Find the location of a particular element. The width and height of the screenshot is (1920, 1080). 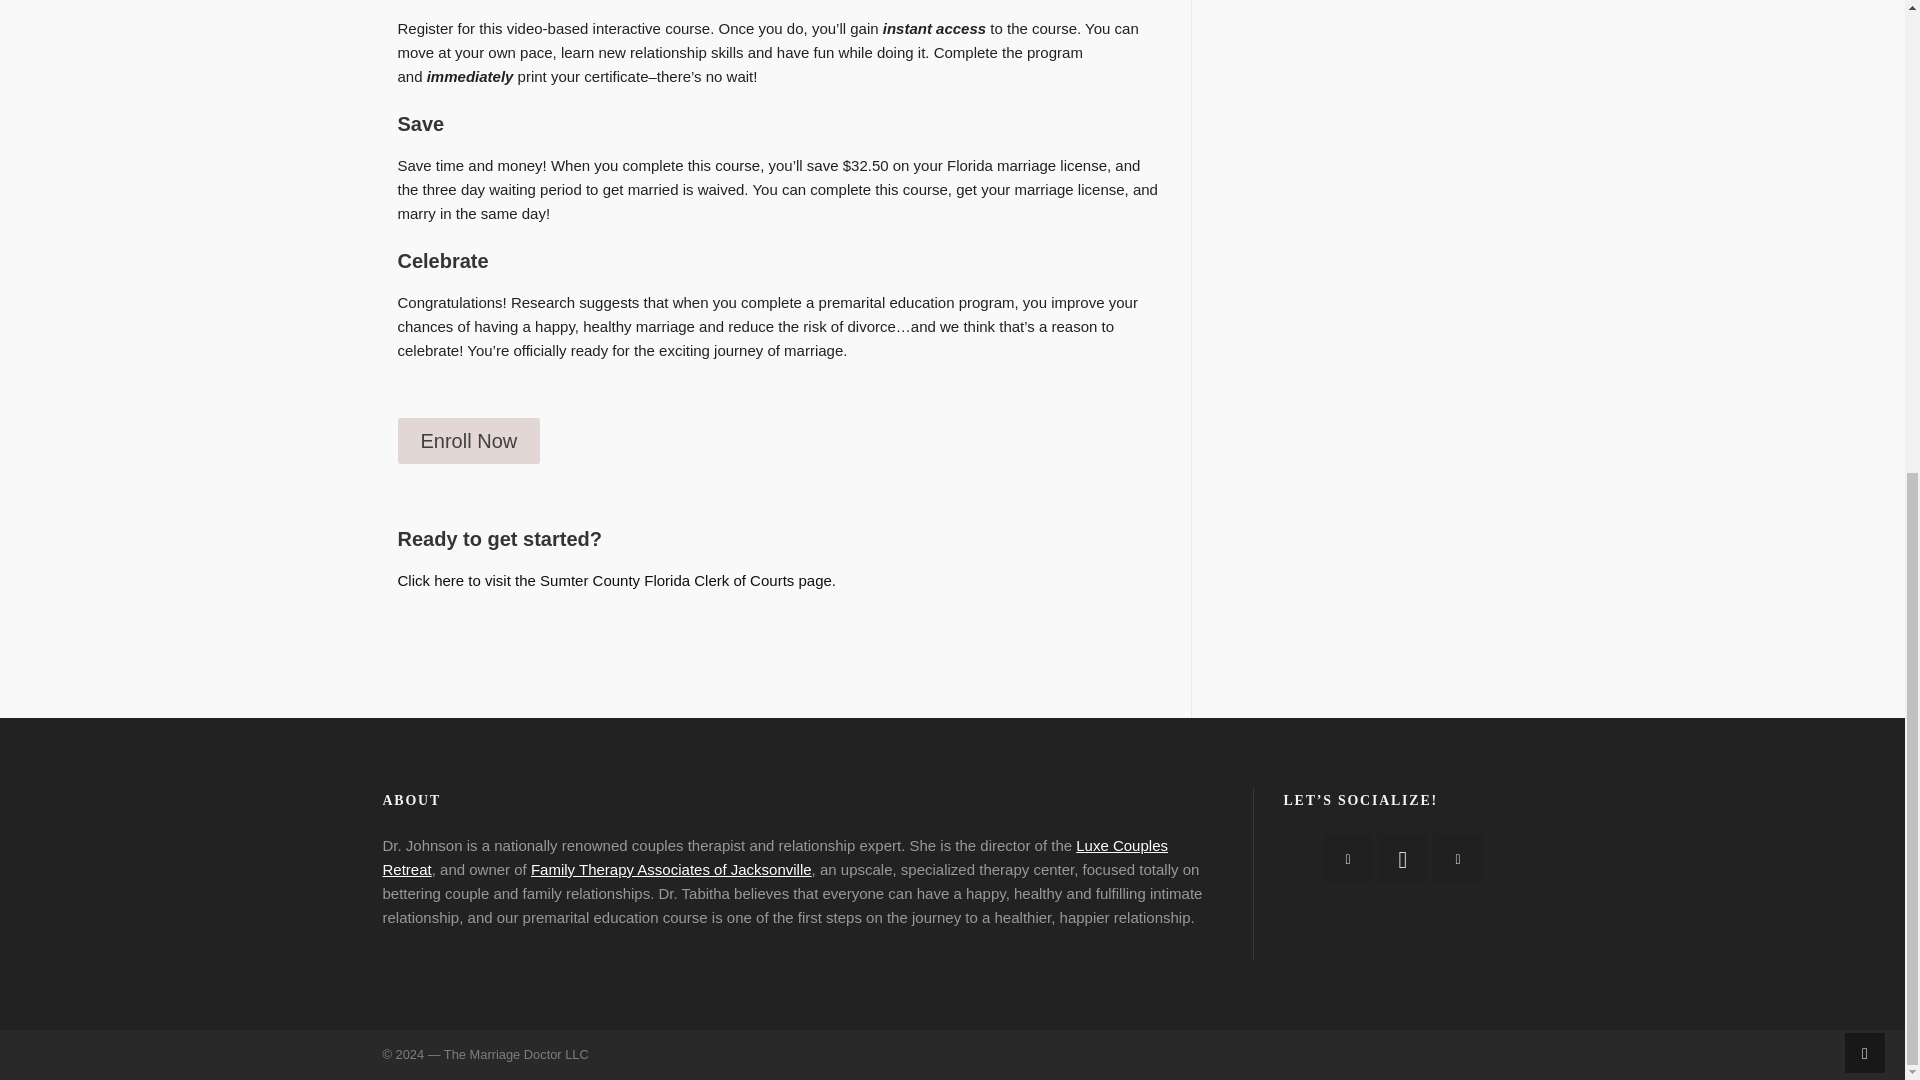

Family Therapy Associates of Jacksonville is located at coordinates (672, 869).